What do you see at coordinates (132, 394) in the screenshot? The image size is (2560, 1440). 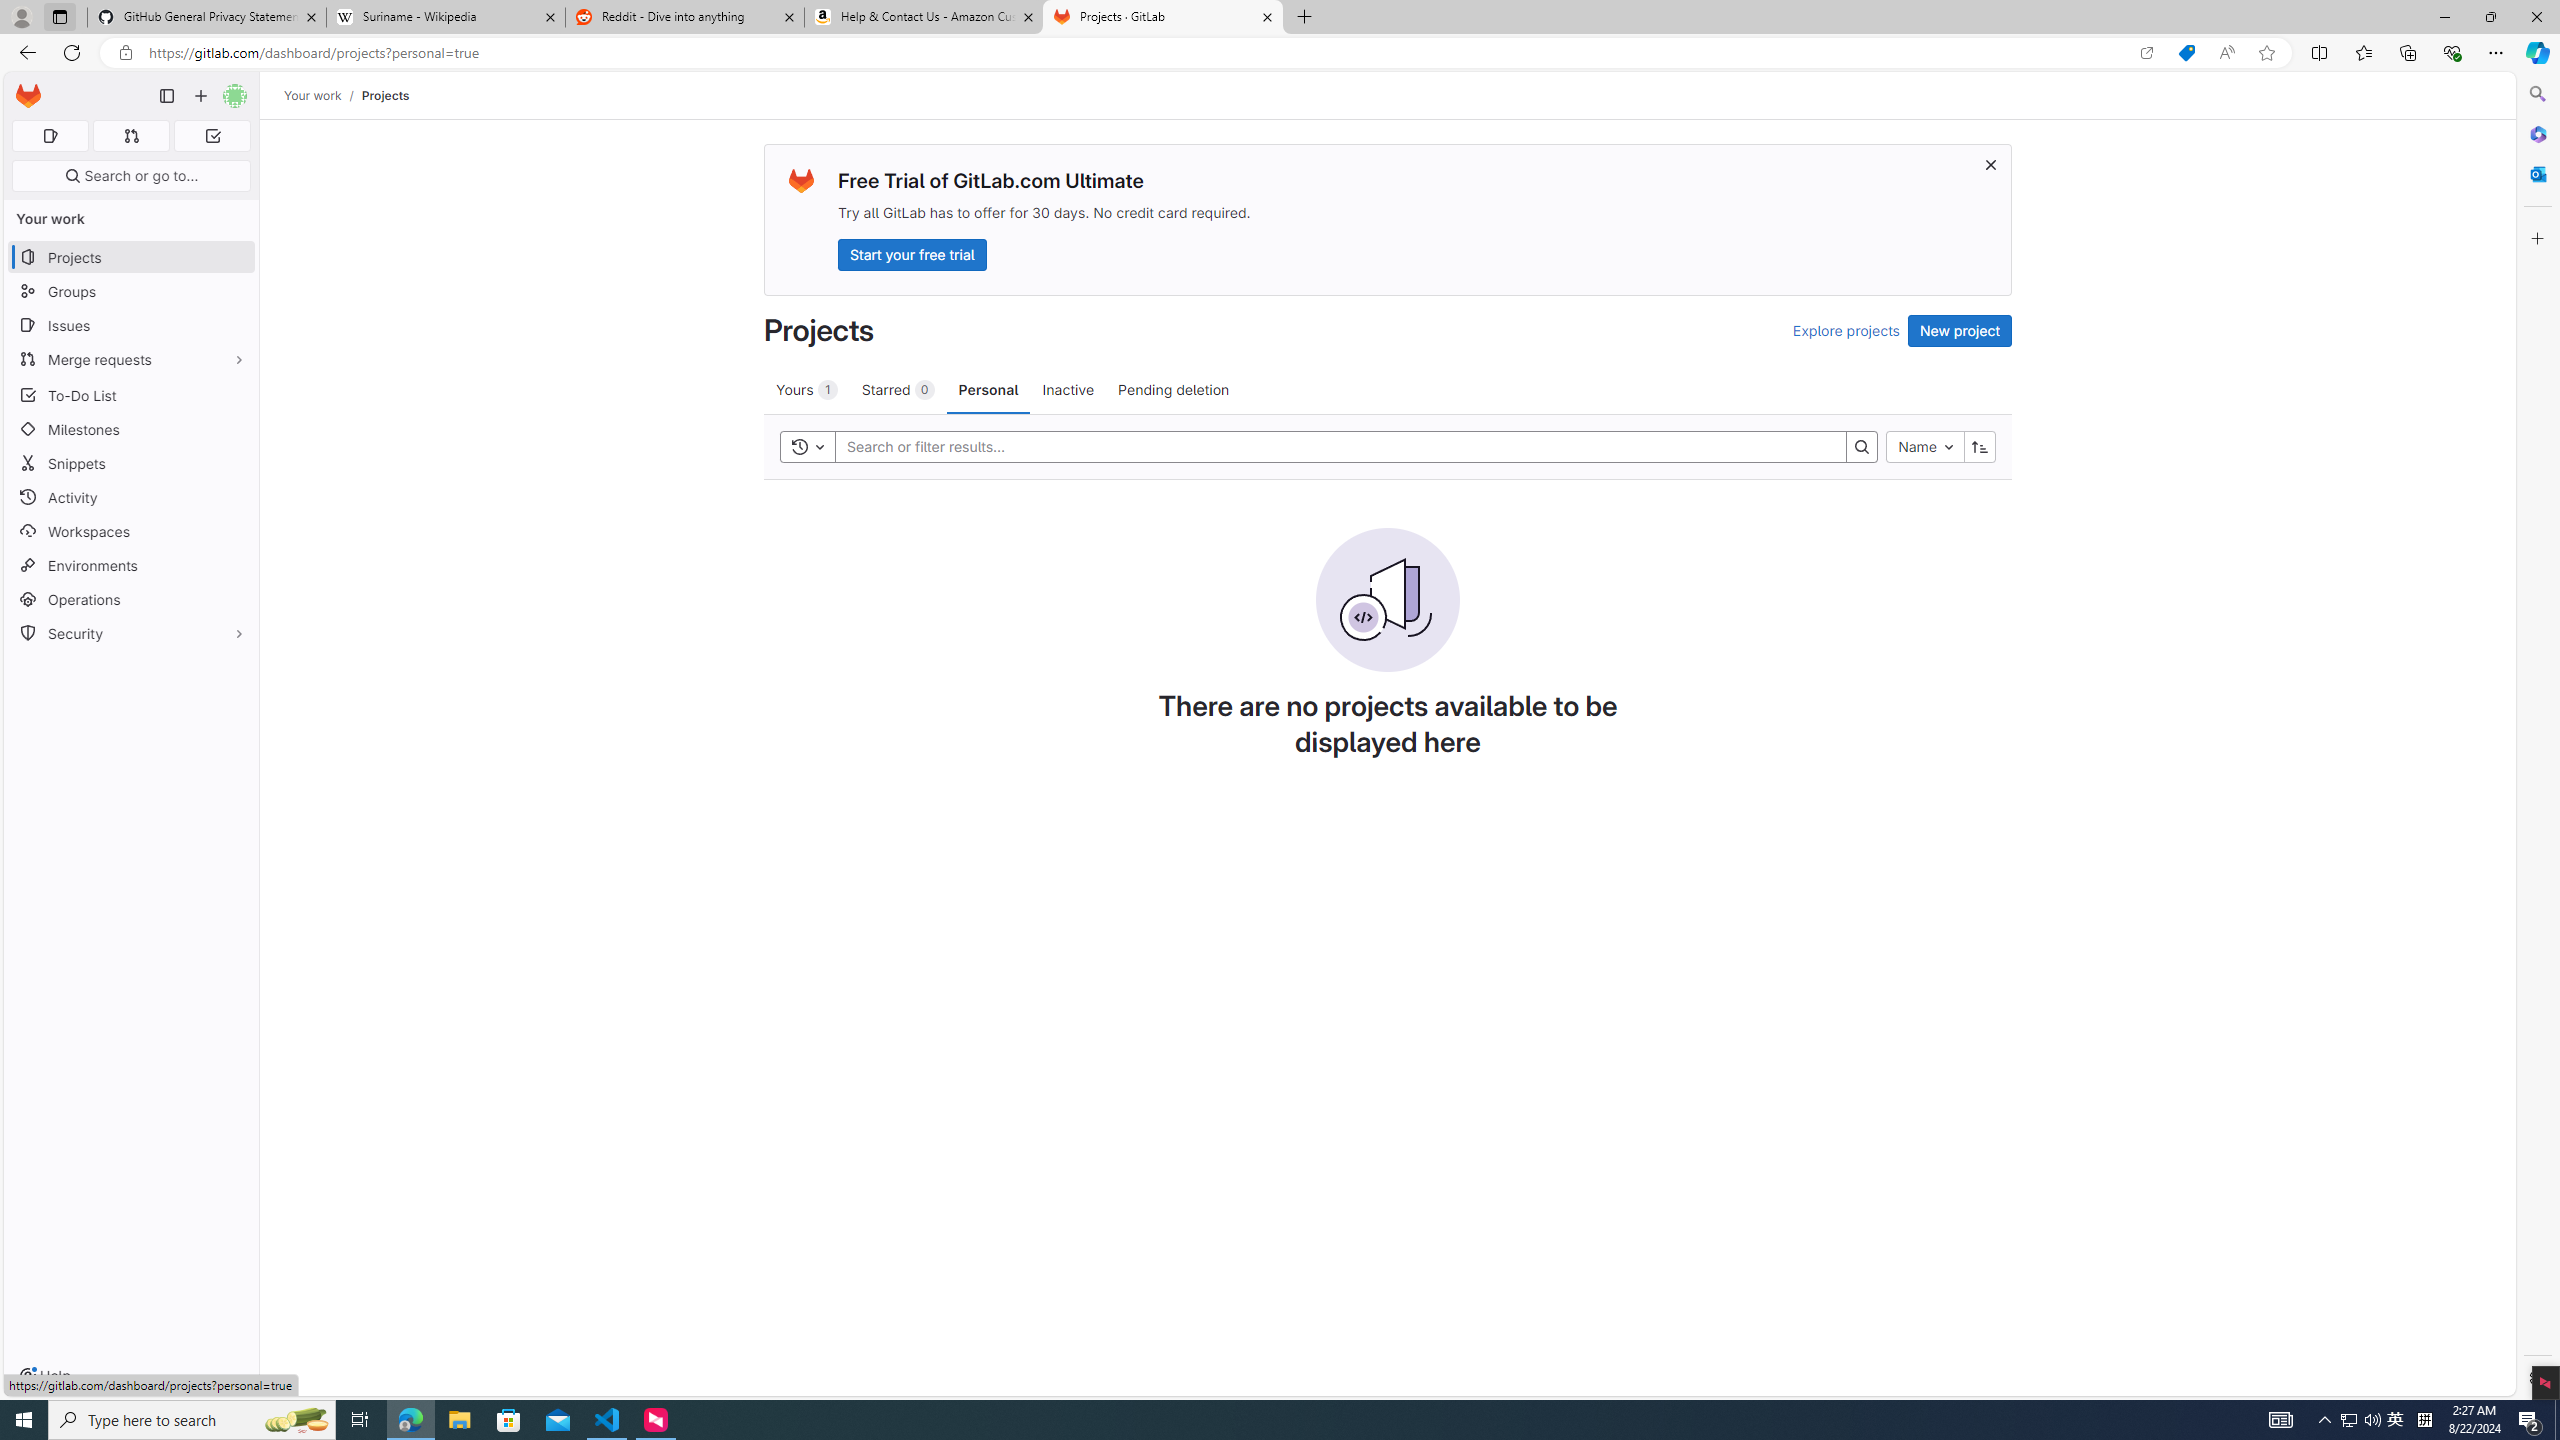 I see `To-Do List` at bounding box center [132, 394].